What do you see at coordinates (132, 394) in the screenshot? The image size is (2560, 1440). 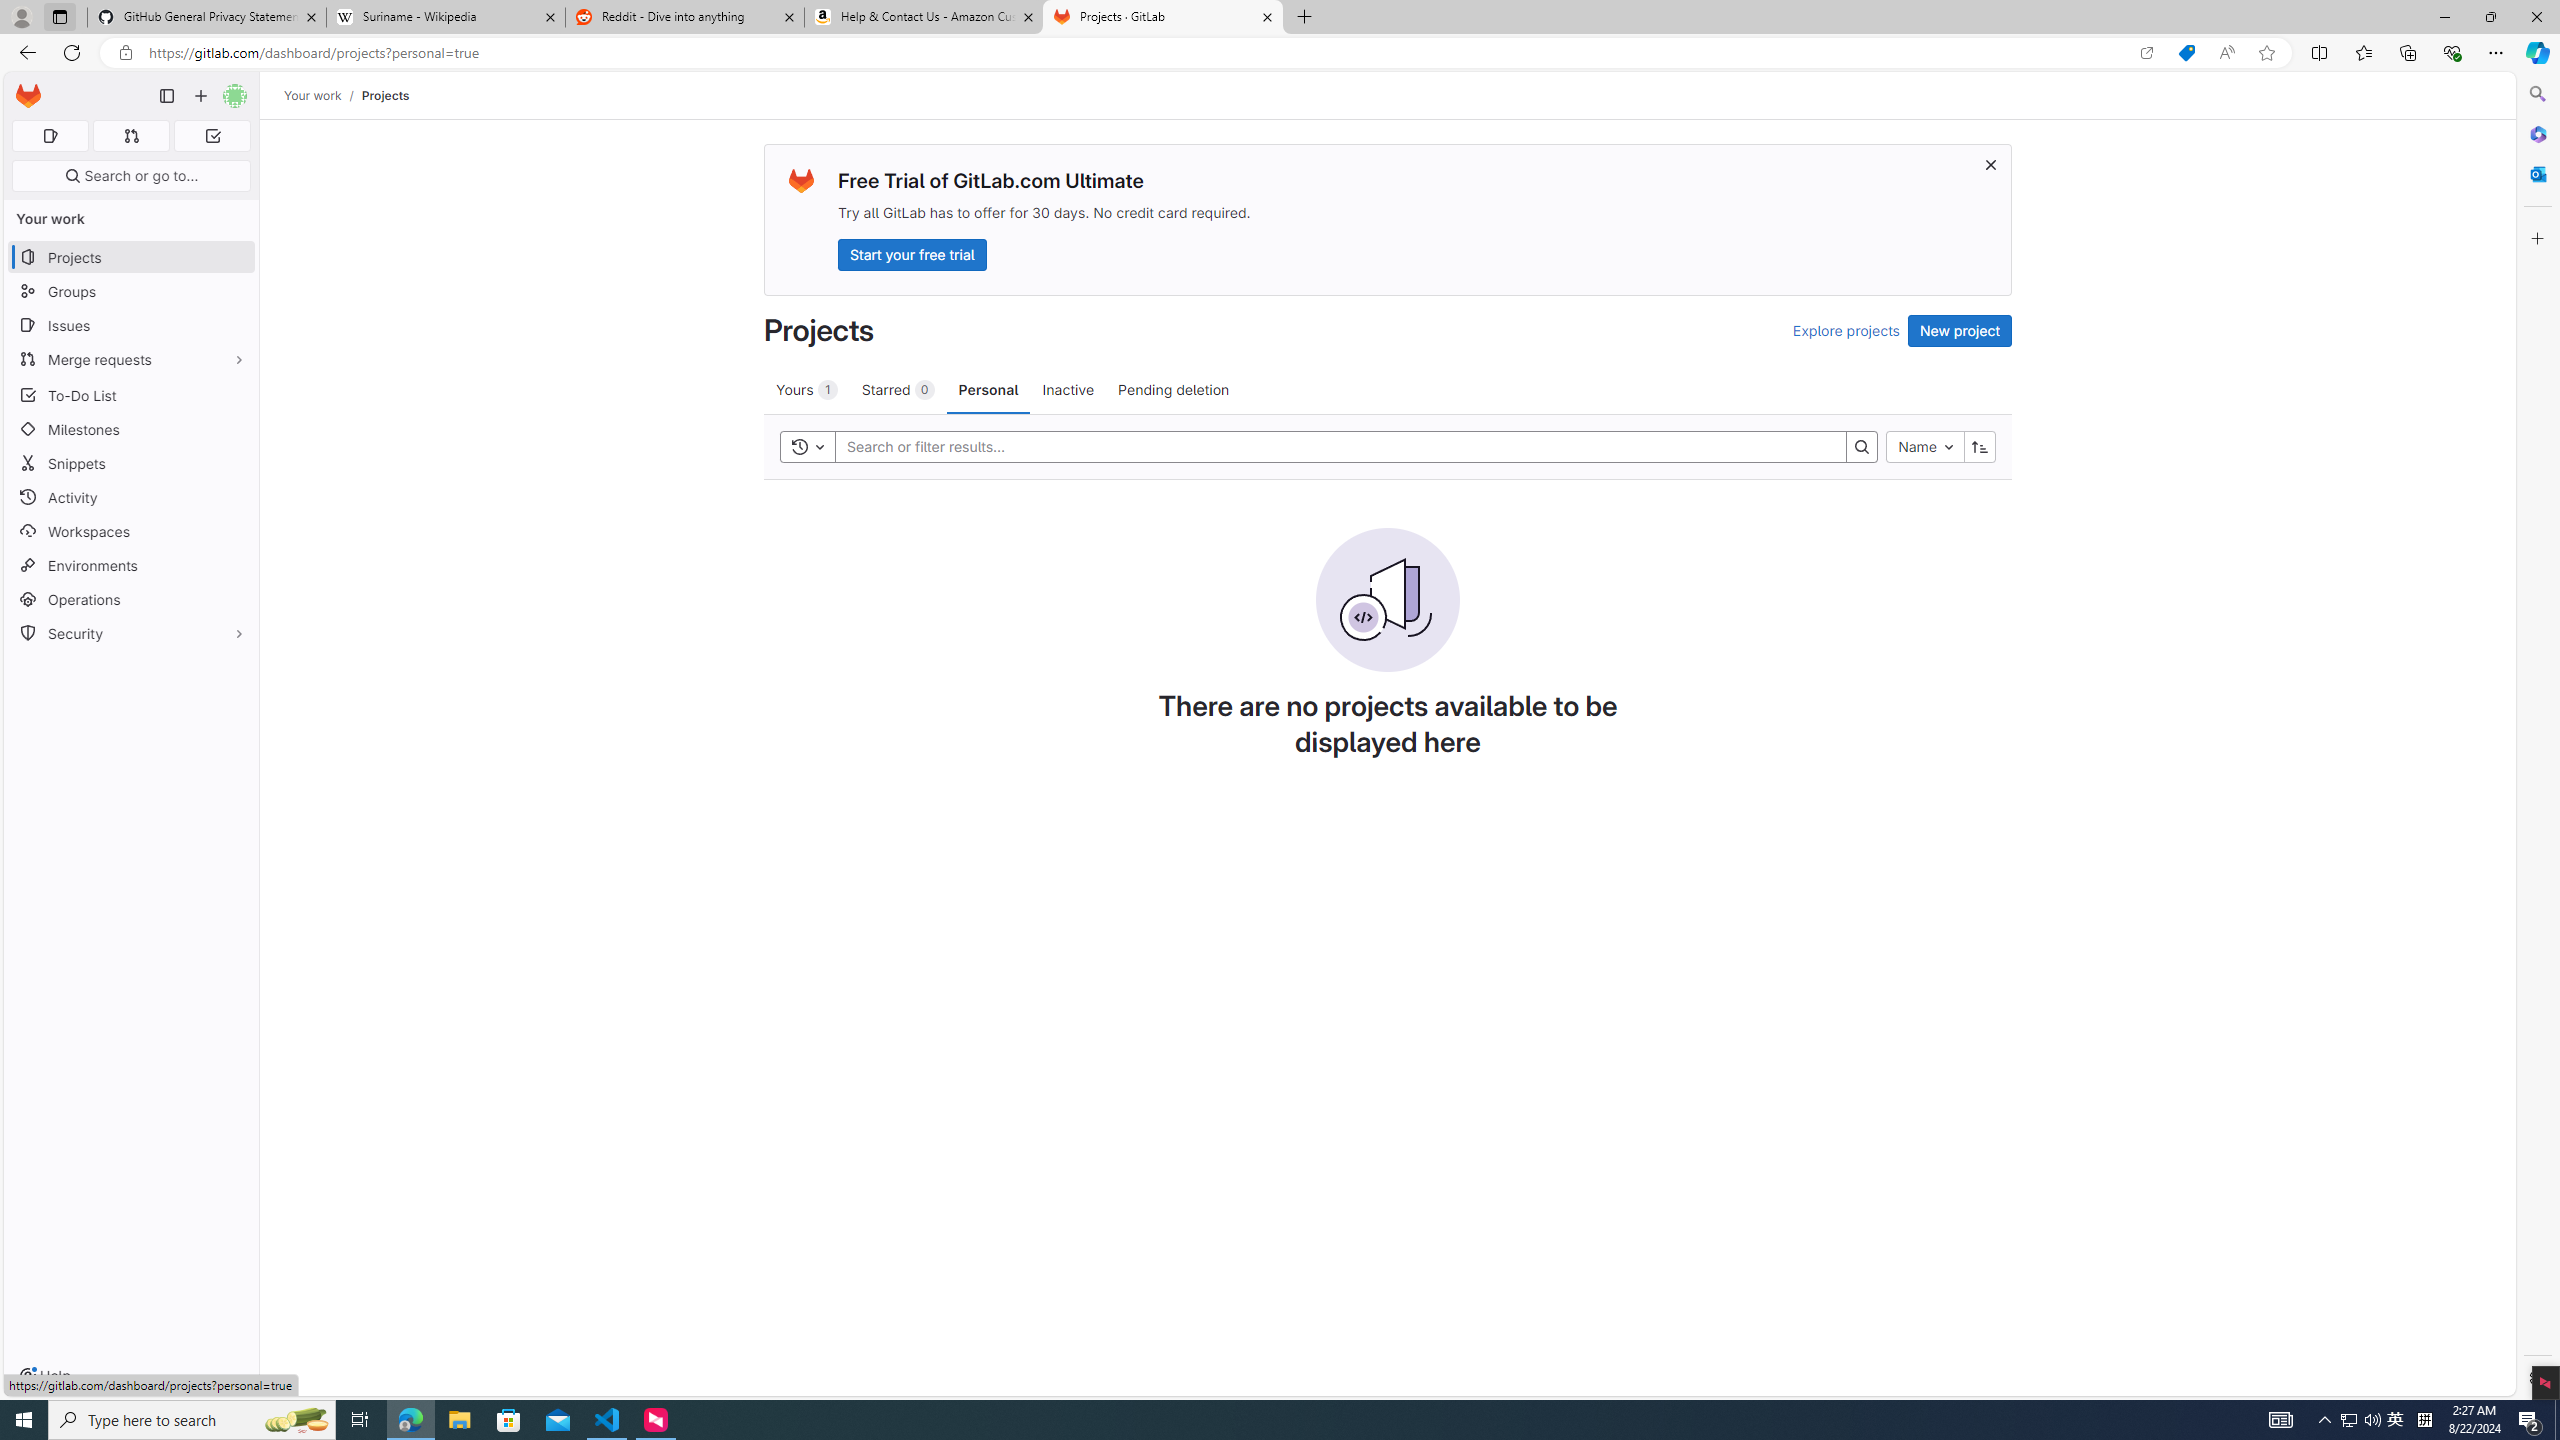 I see `To-Do List` at bounding box center [132, 394].